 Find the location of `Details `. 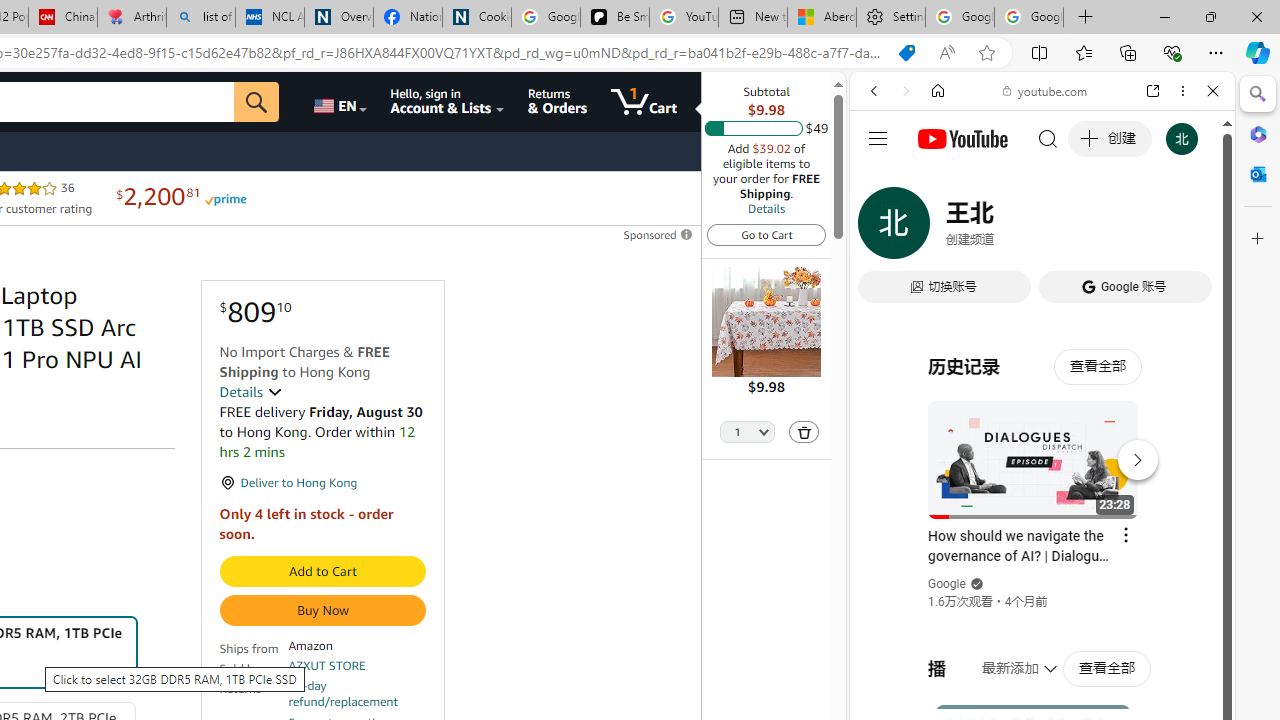

Details  is located at coordinates (250, 392).